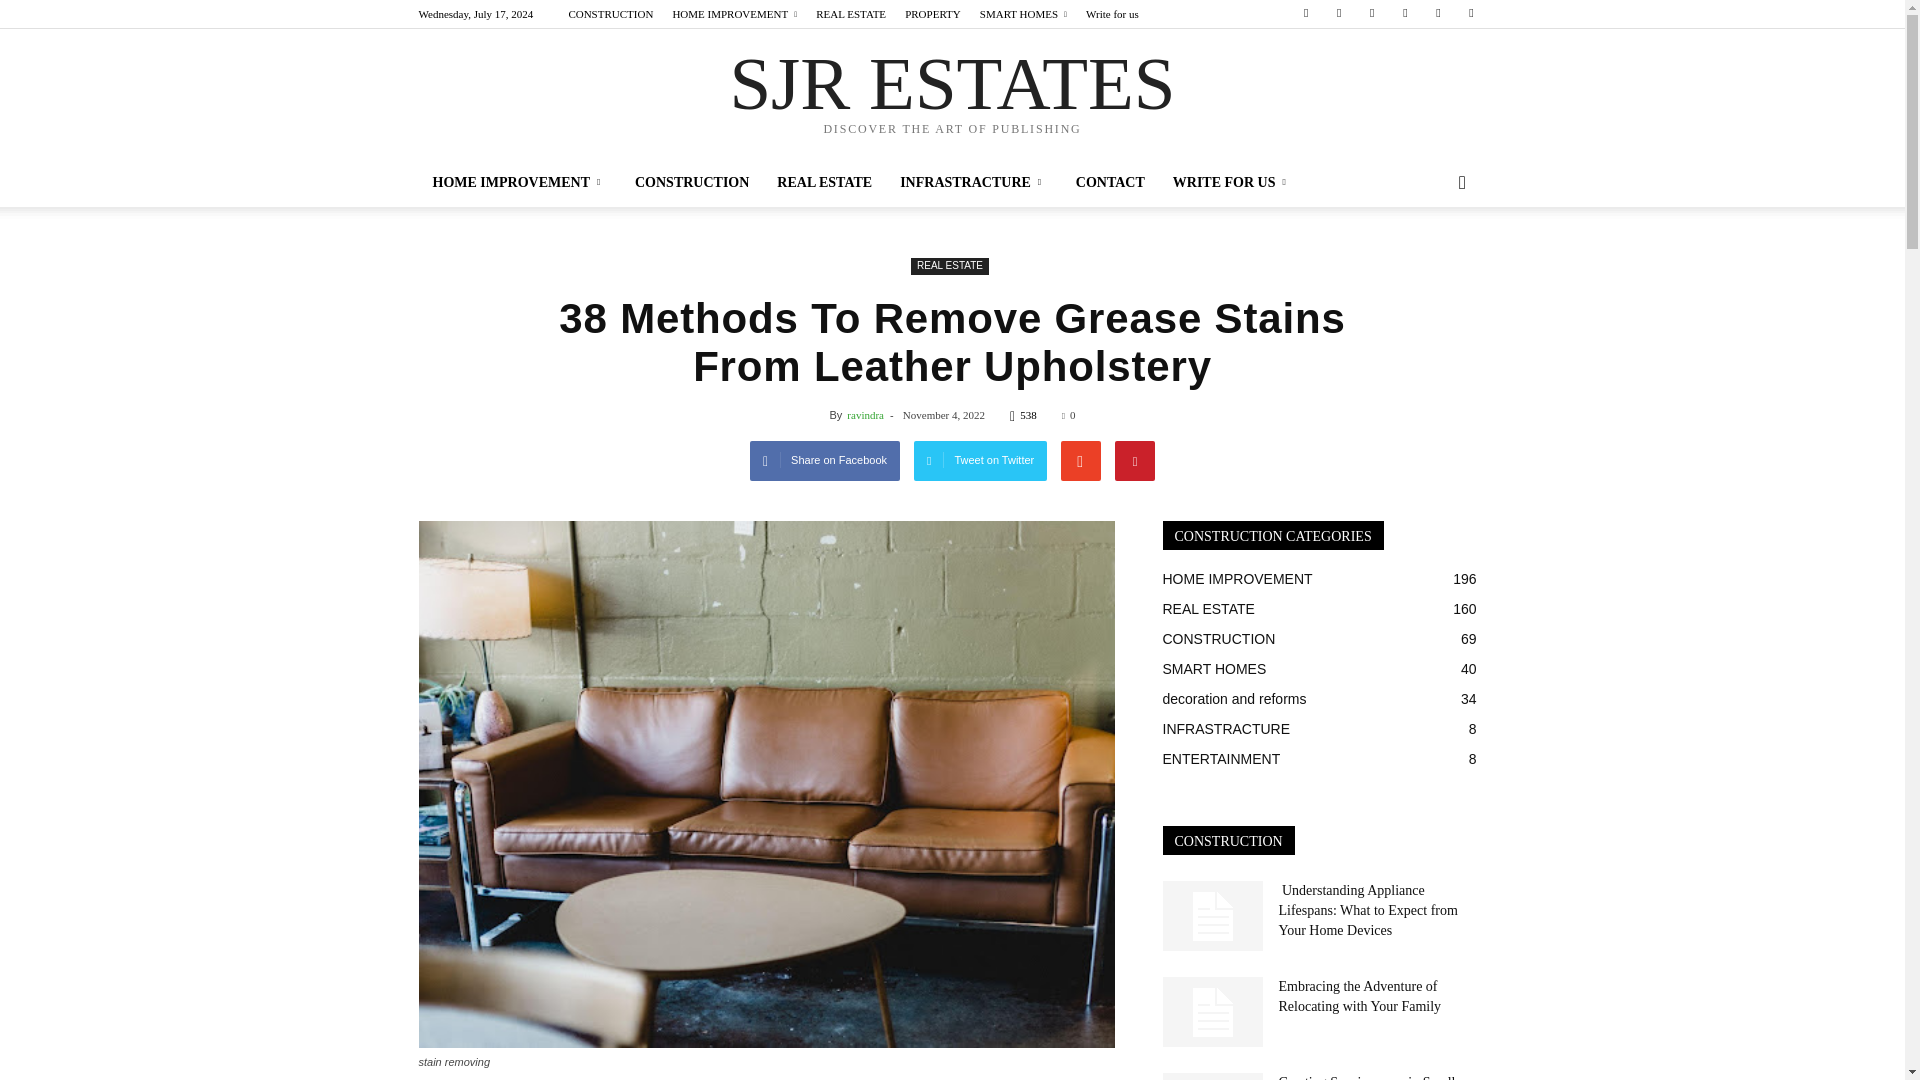 The width and height of the screenshot is (1920, 1080). Describe the element at coordinates (610, 14) in the screenshot. I see `CONSTRUCTION` at that location.